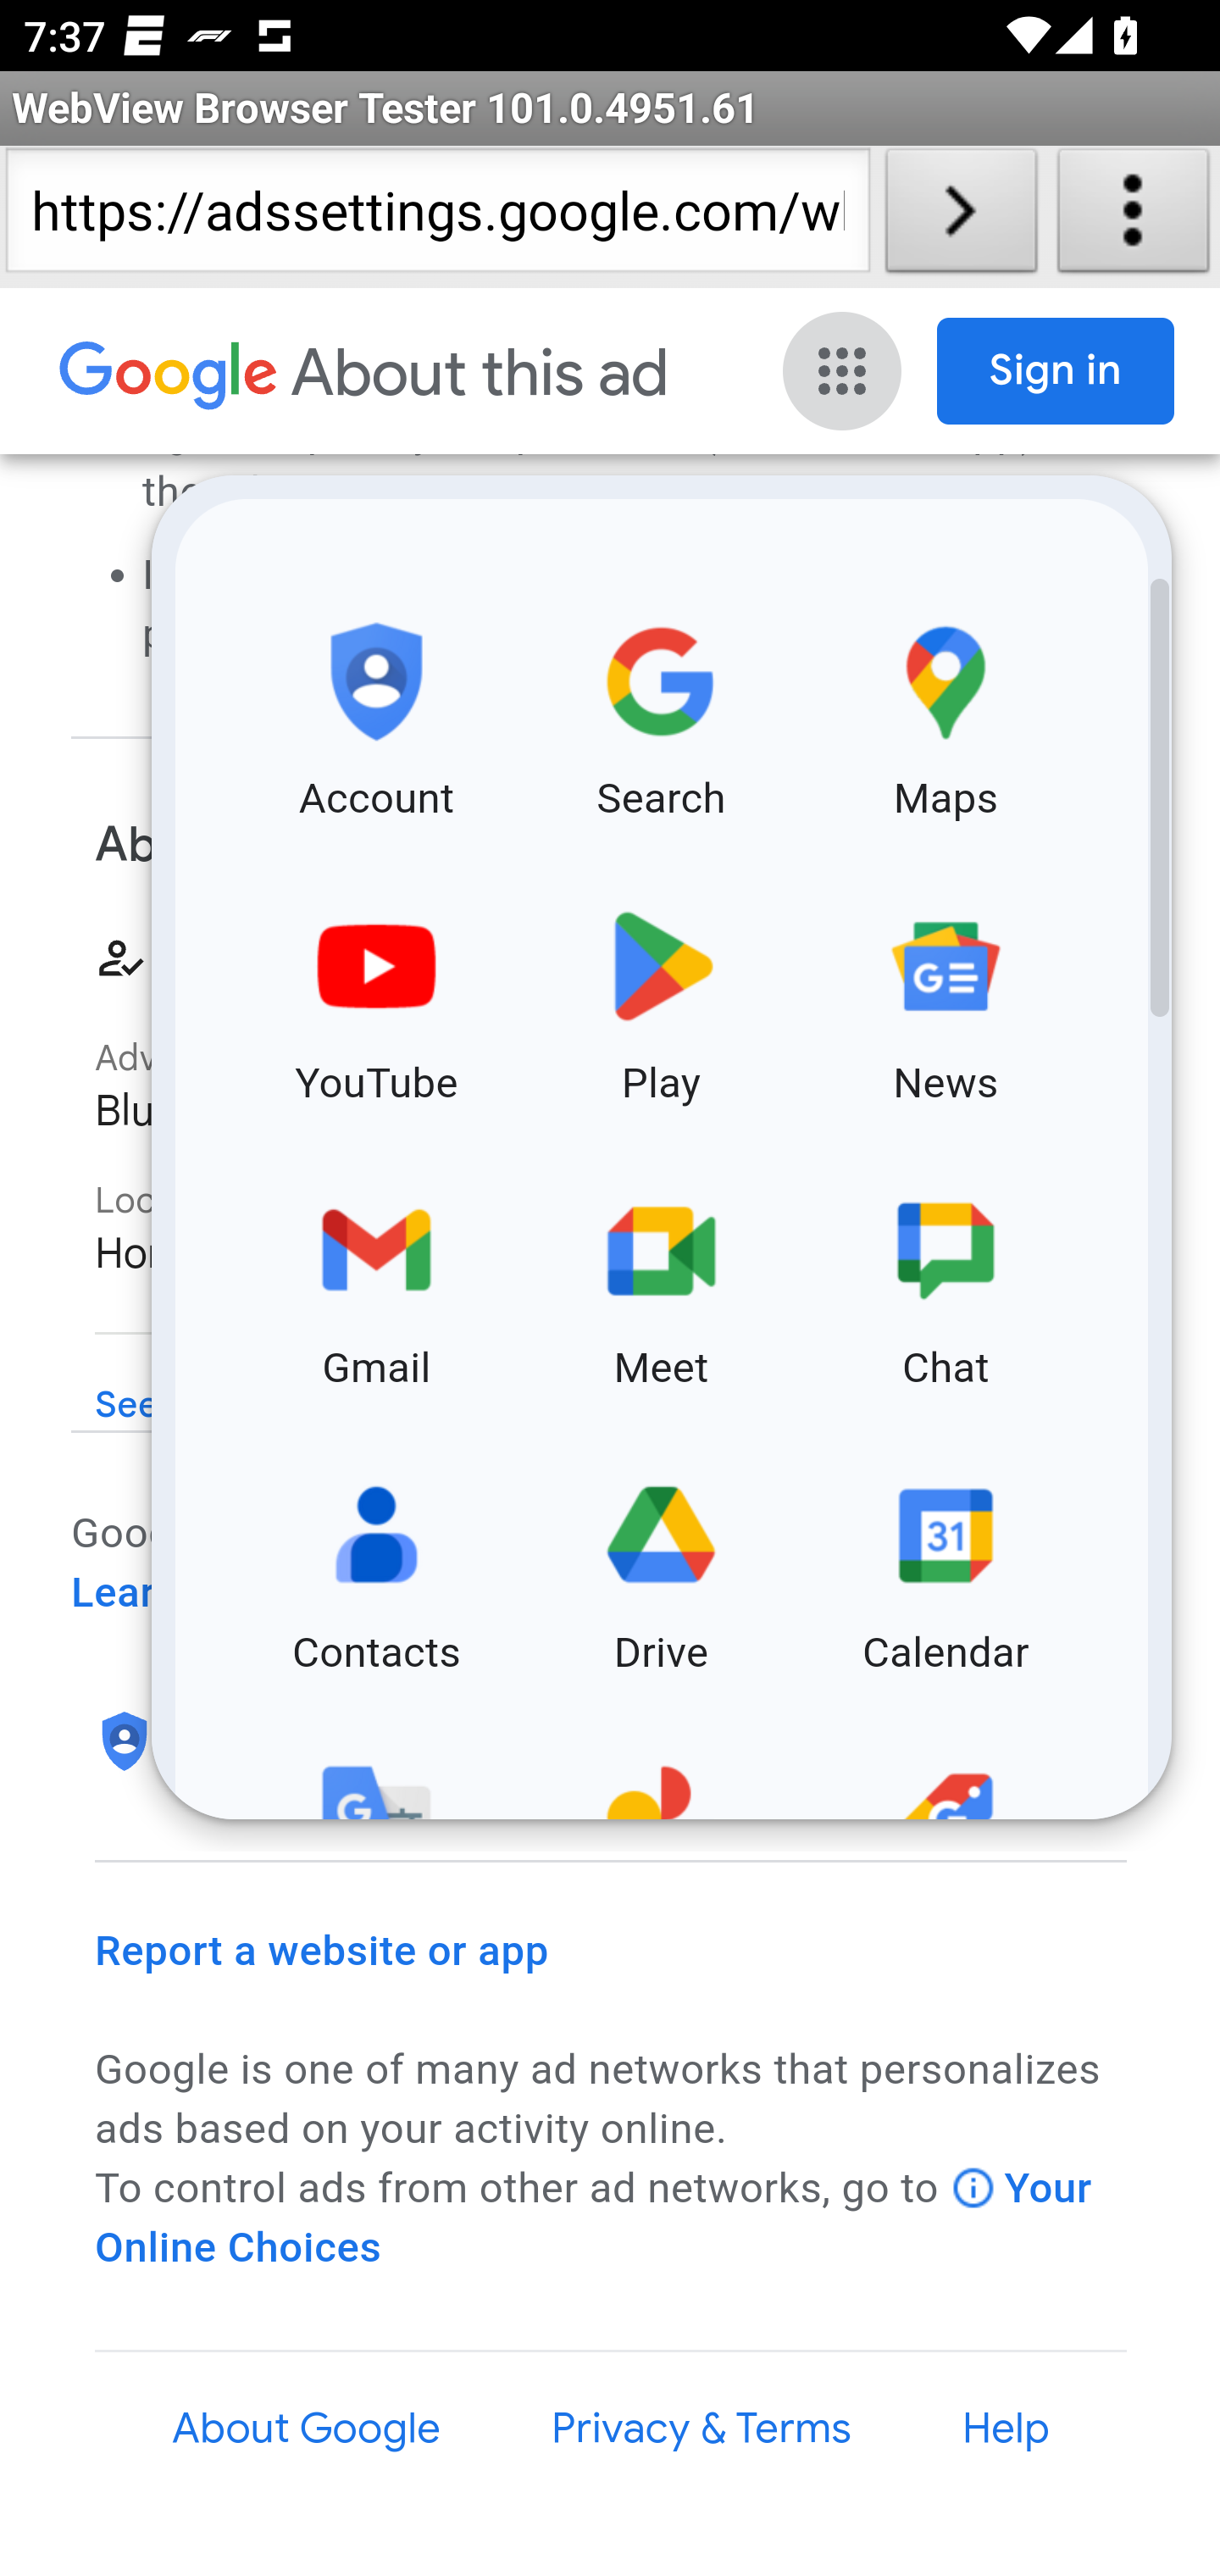 This screenshot has width=1220, height=2576. What do you see at coordinates (1006, 2429) in the screenshot?
I see `Help` at bounding box center [1006, 2429].